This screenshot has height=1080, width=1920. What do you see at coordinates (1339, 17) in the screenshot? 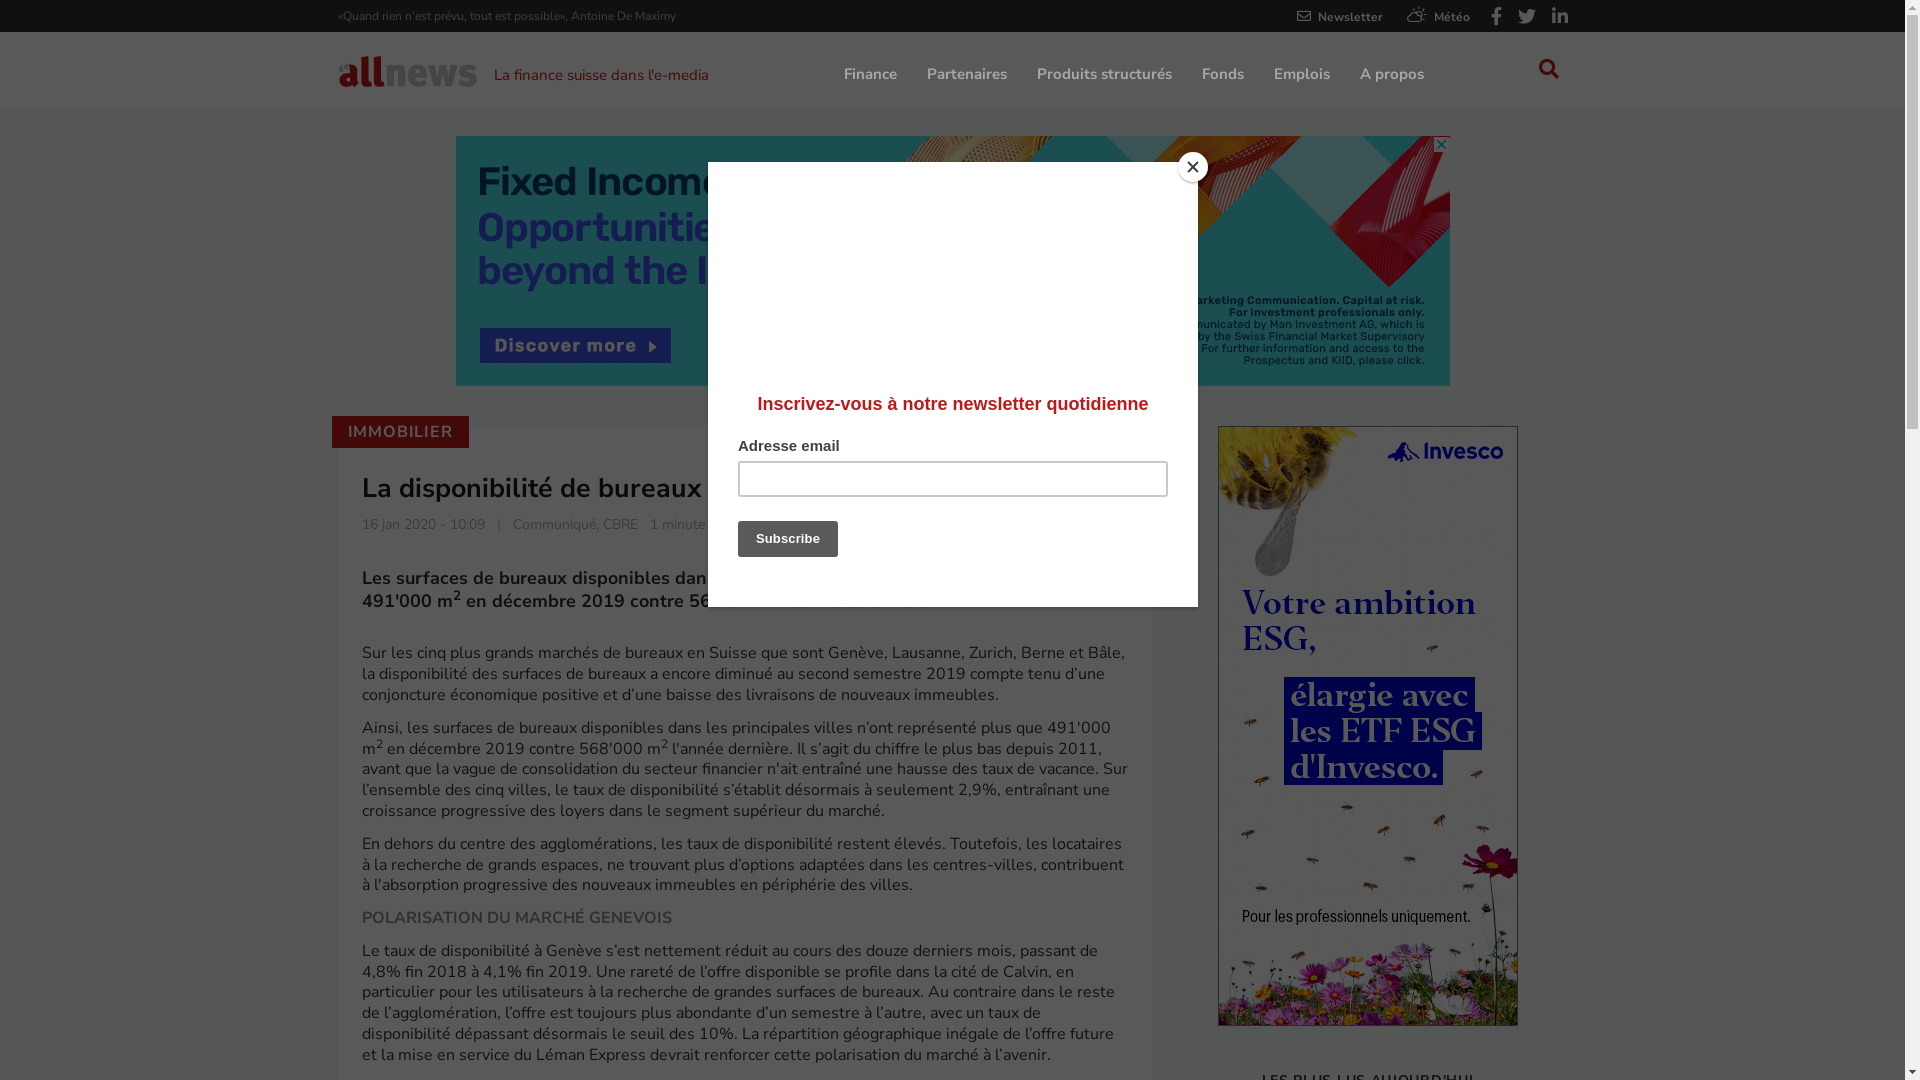
I see `Newsletter` at bounding box center [1339, 17].